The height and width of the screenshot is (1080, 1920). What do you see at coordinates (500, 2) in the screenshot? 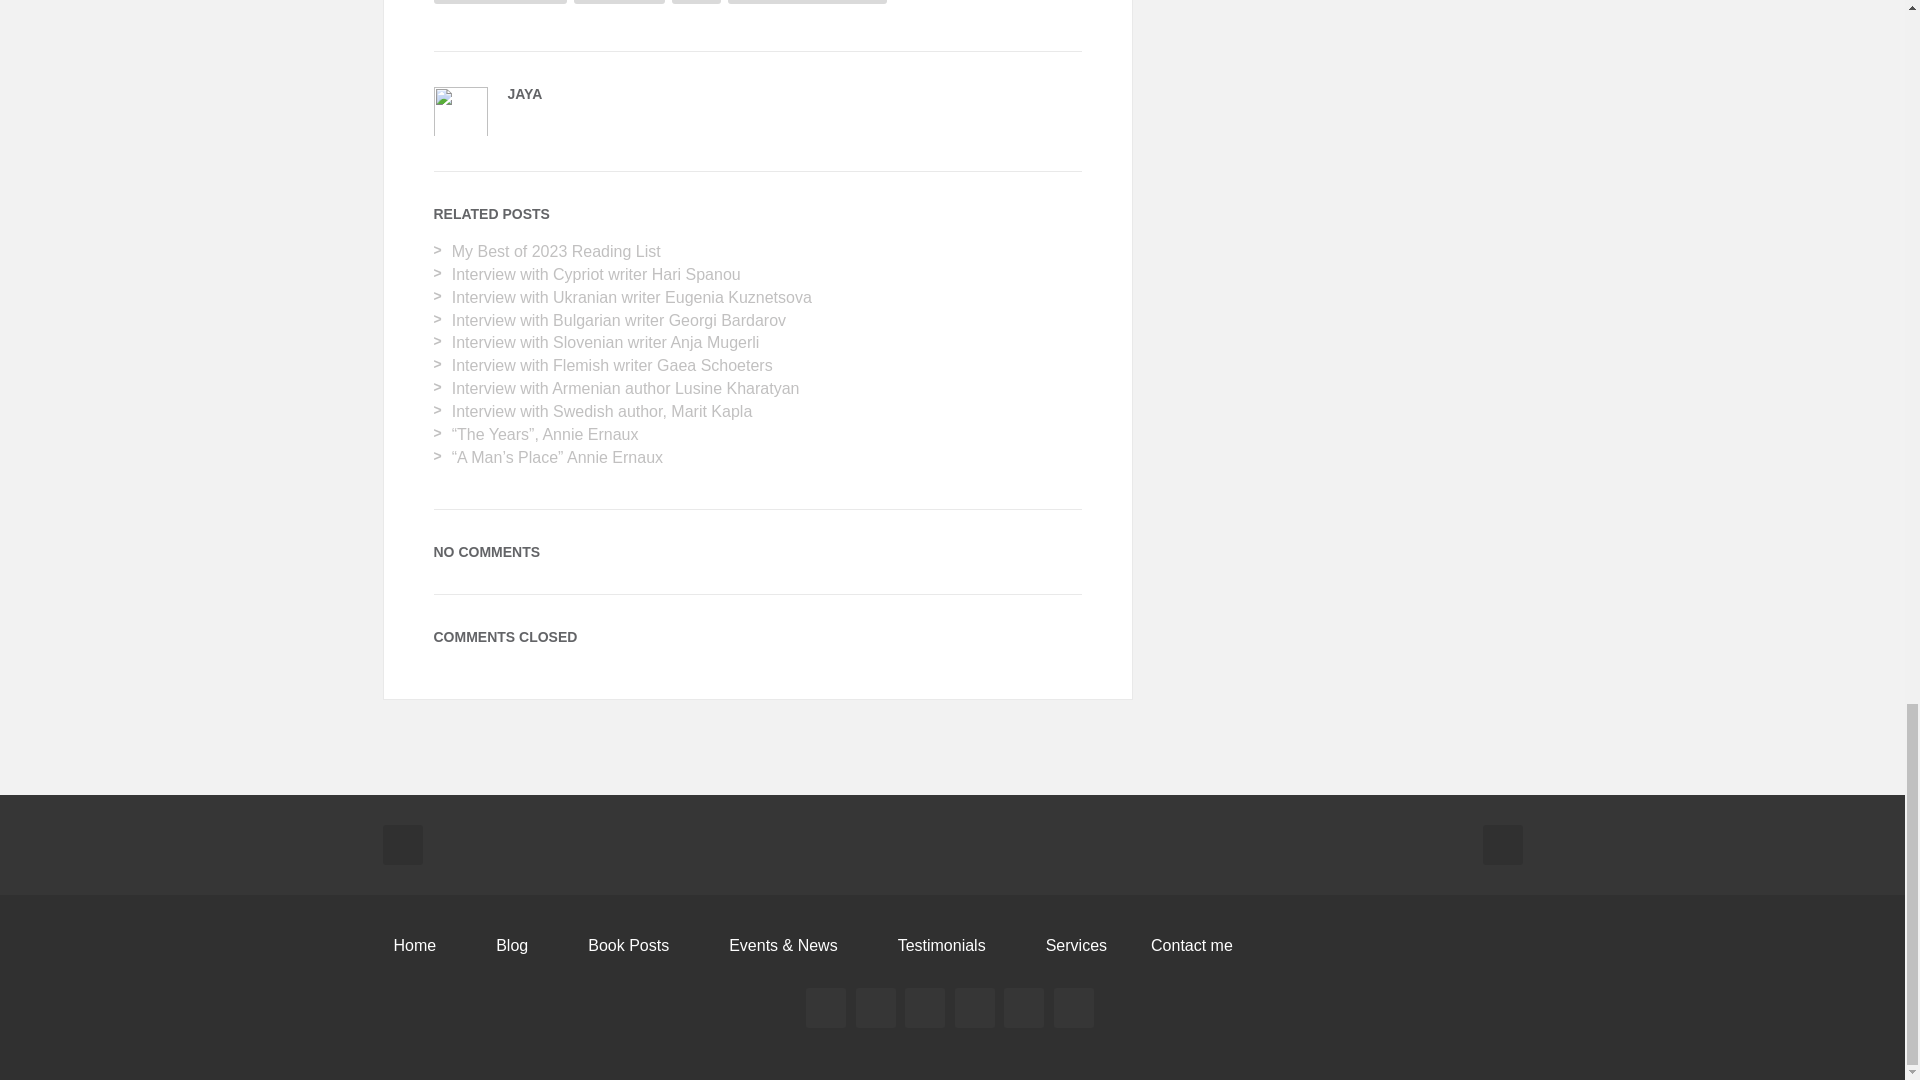
I see `Sheryl Sandberg` at bounding box center [500, 2].